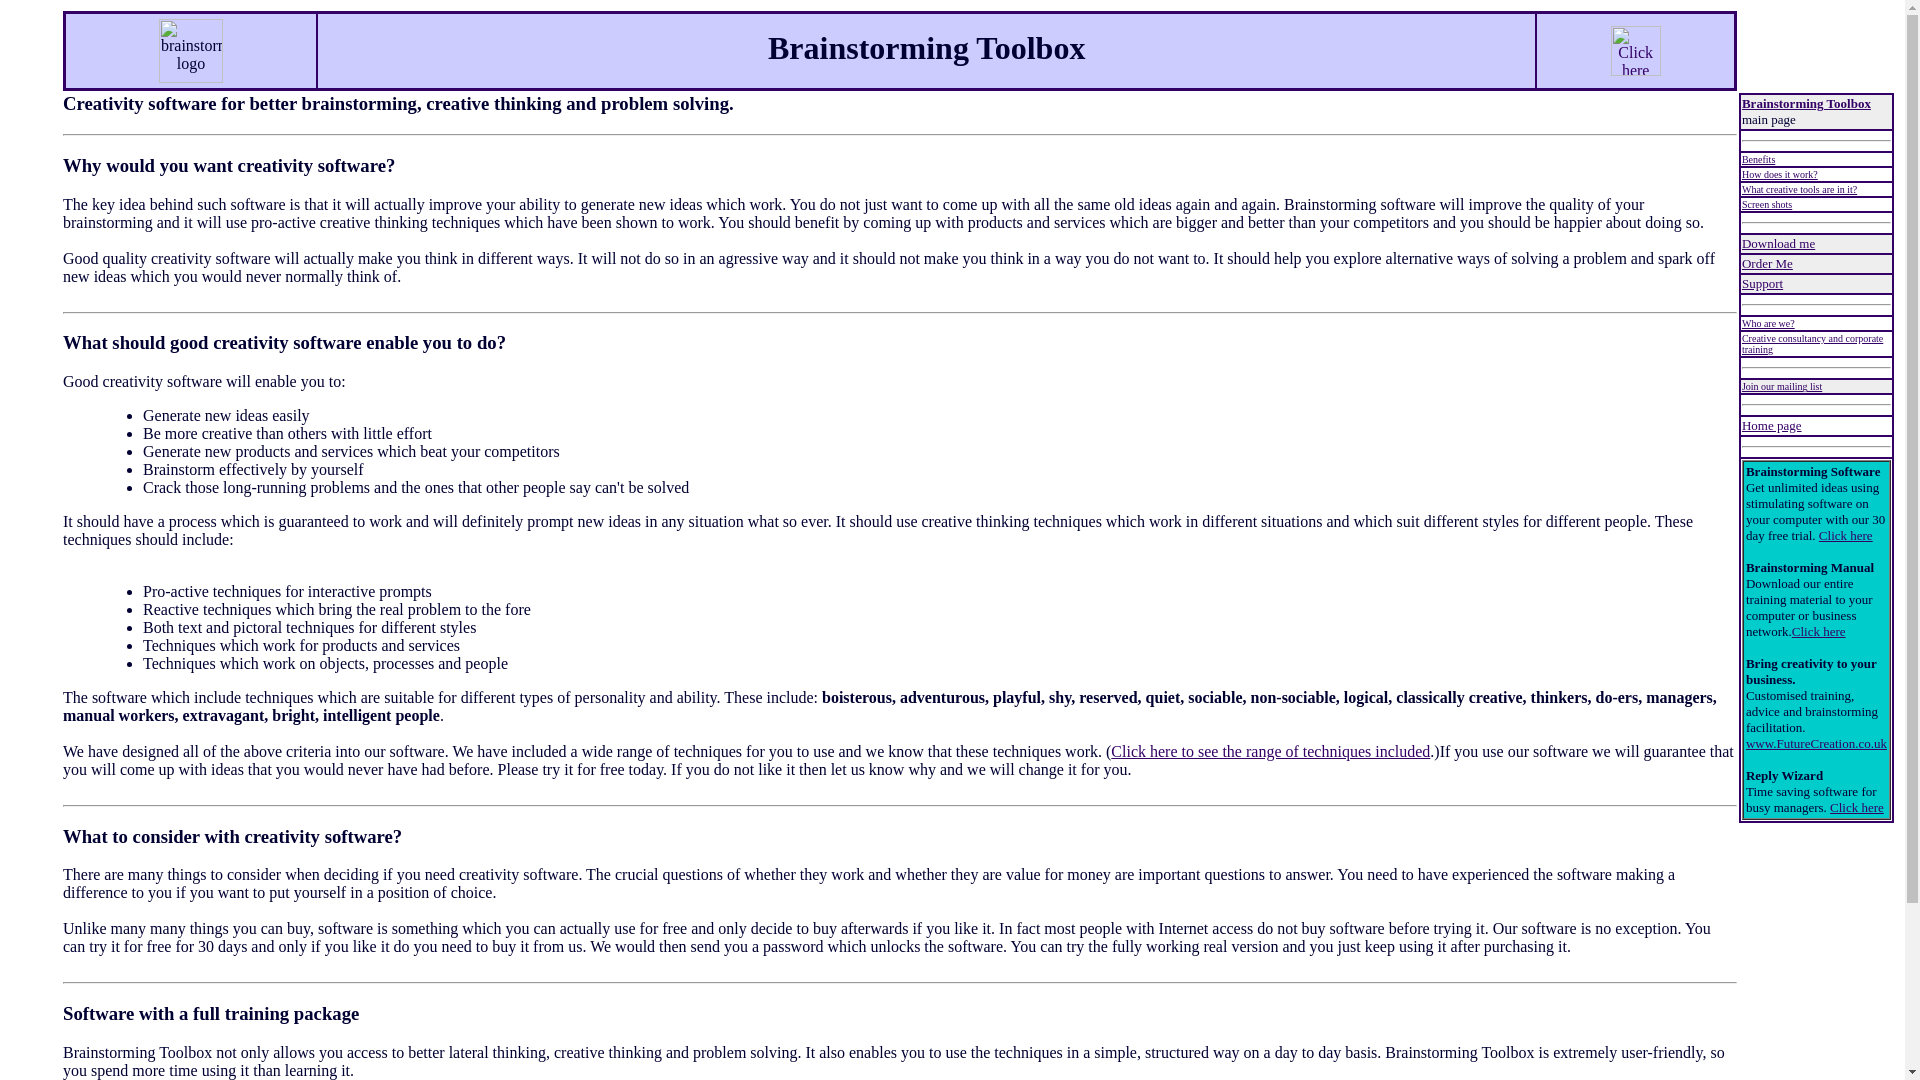 This screenshot has height=1080, width=1920. What do you see at coordinates (1772, 424) in the screenshot?
I see `Home page` at bounding box center [1772, 424].